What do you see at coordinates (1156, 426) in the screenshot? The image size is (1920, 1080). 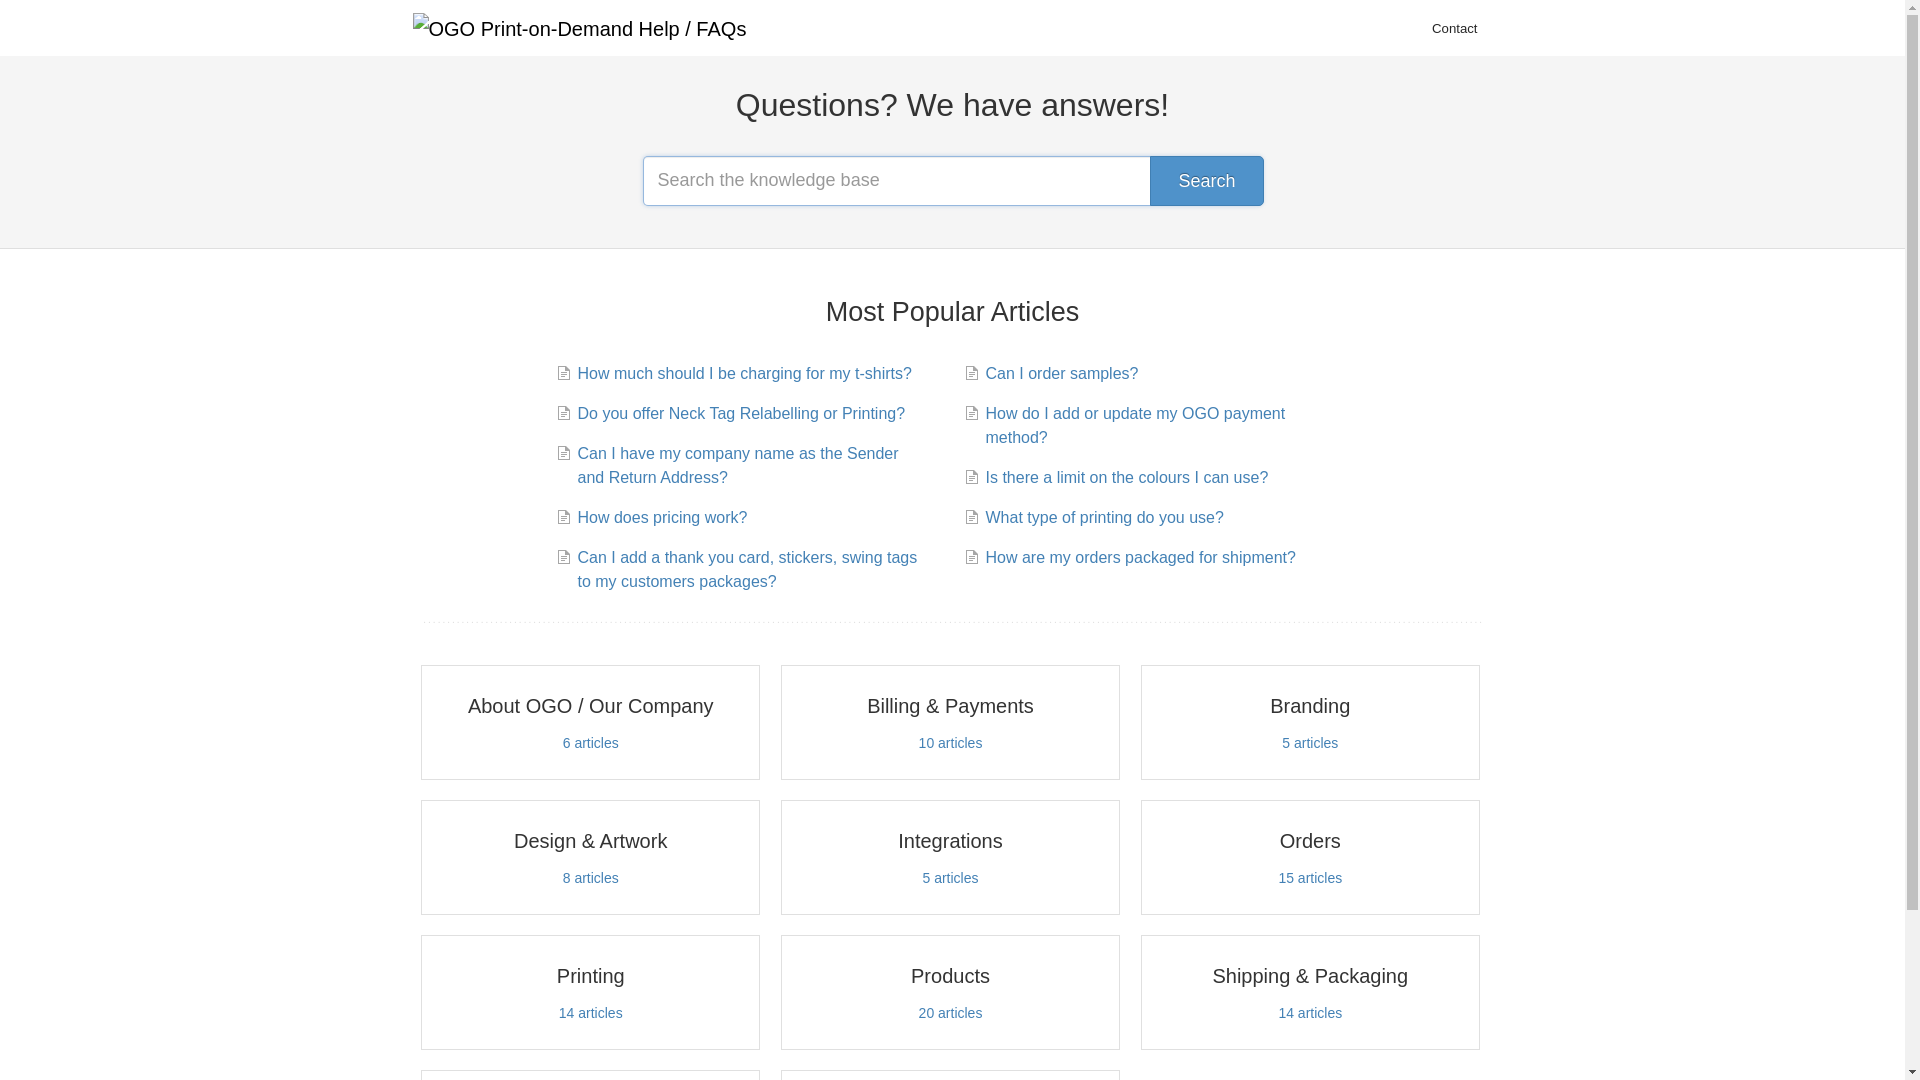 I see `How do I add or update my OGO payment method?` at bounding box center [1156, 426].